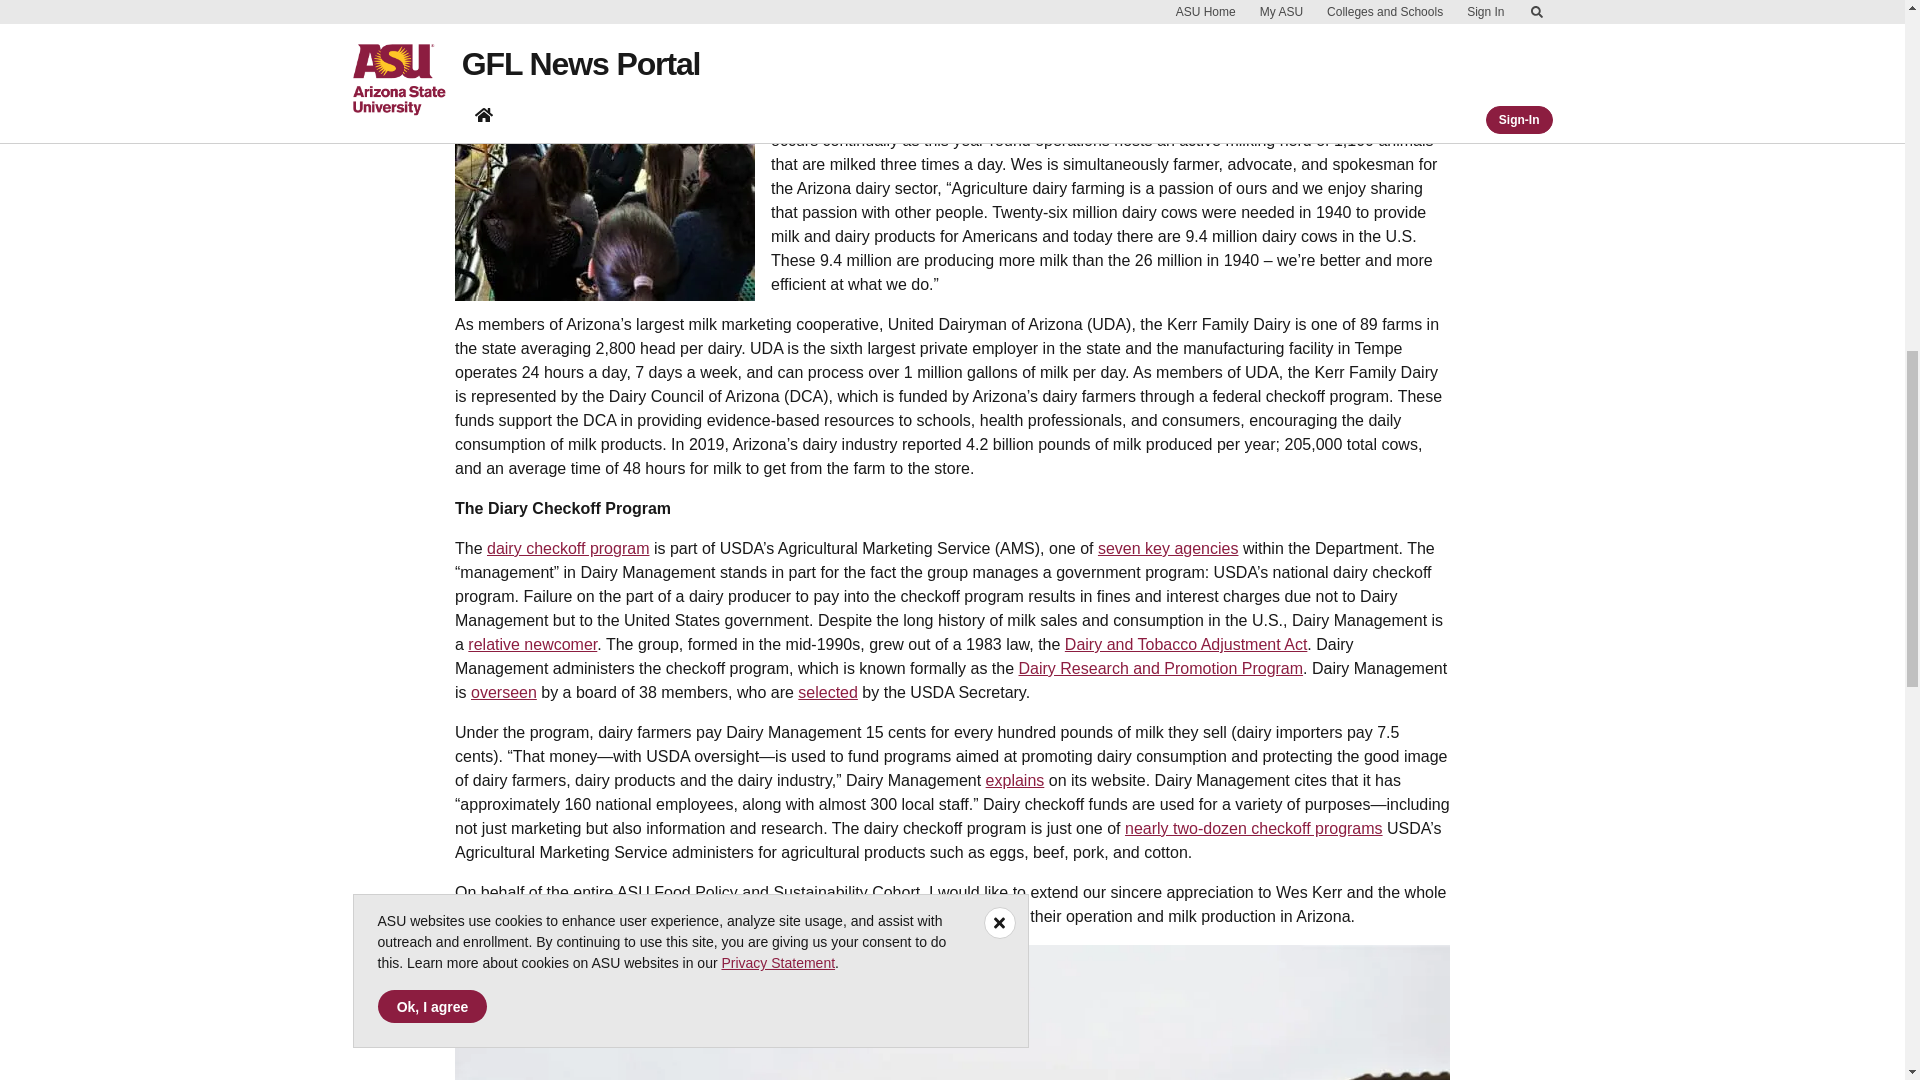 The width and height of the screenshot is (1920, 1080). Describe the element at coordinates (828, 692) in the screenshot. I see `selected` at that location.